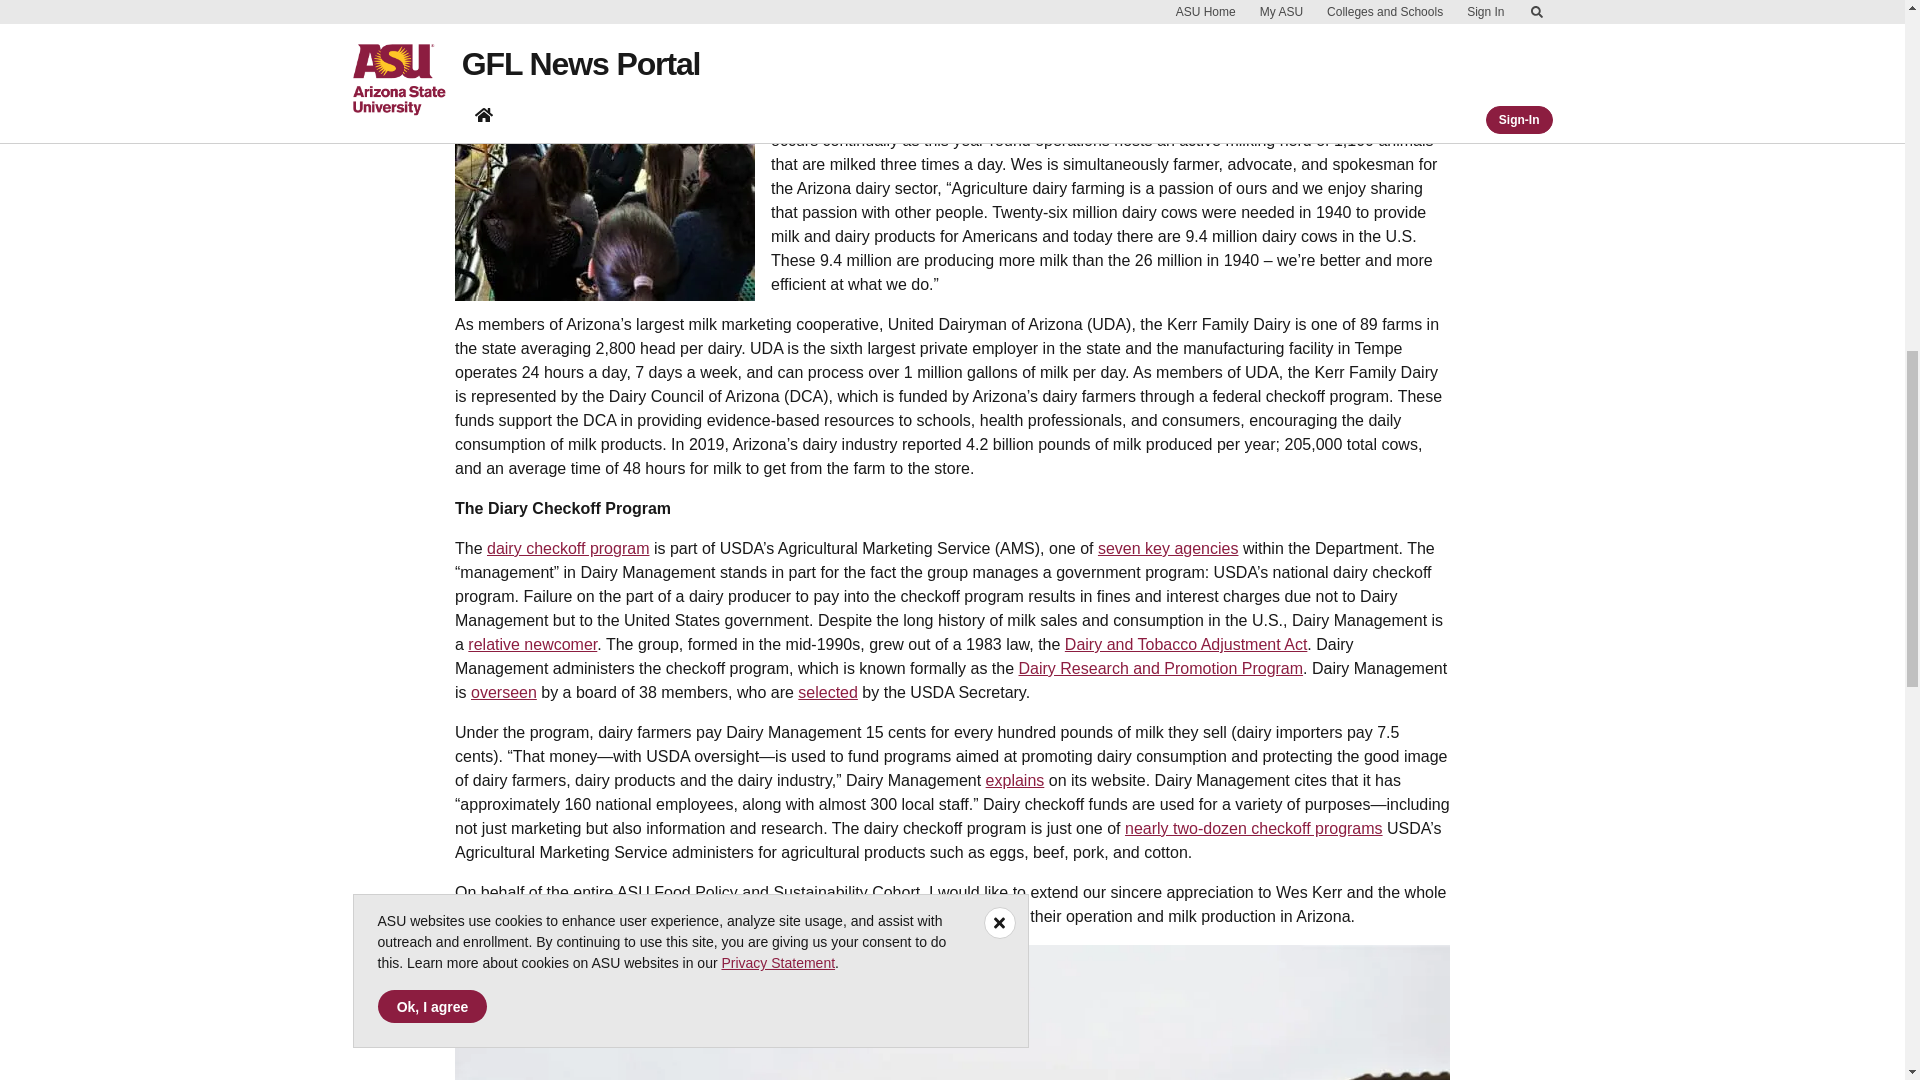 The width and height of the screenshot is (1920, 1080). Describe the element at coordinates (828, 692) in the screenshot. I see `selected` at that location.